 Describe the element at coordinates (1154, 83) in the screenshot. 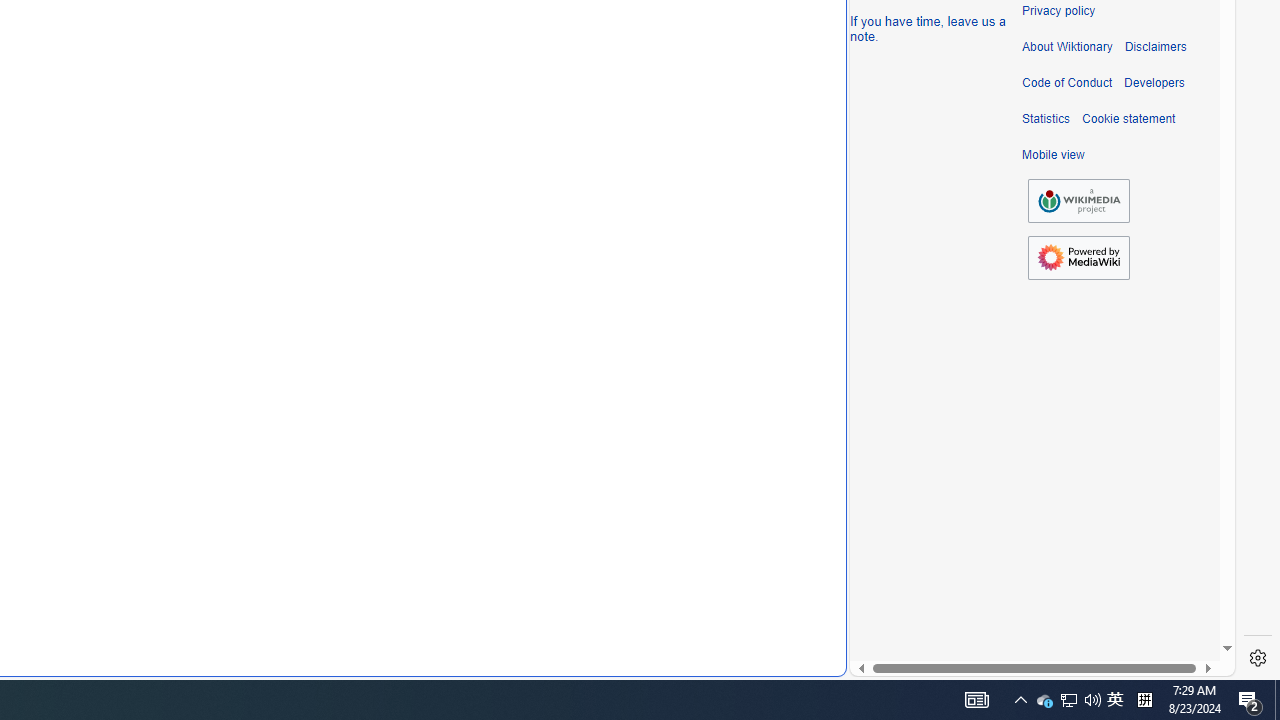

I see `Developers` at that location.